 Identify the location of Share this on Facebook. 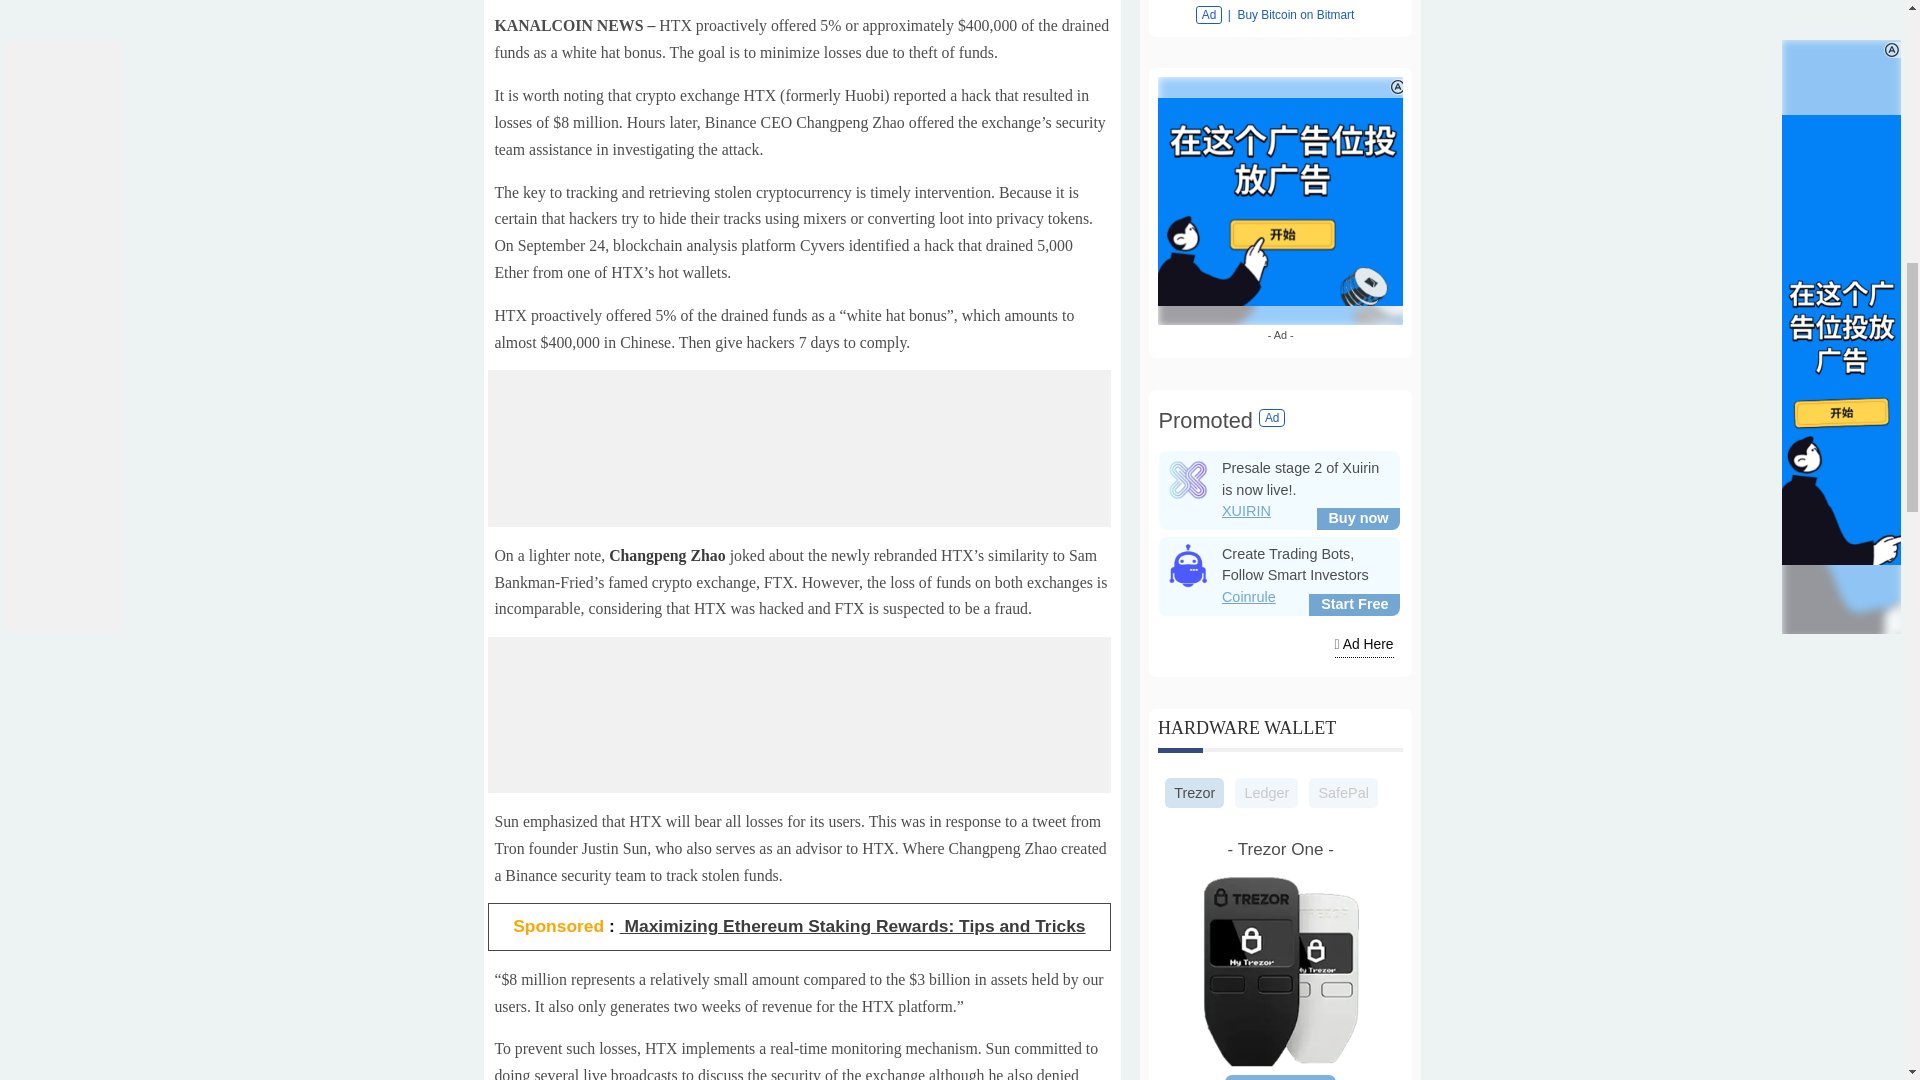
(565, 100).